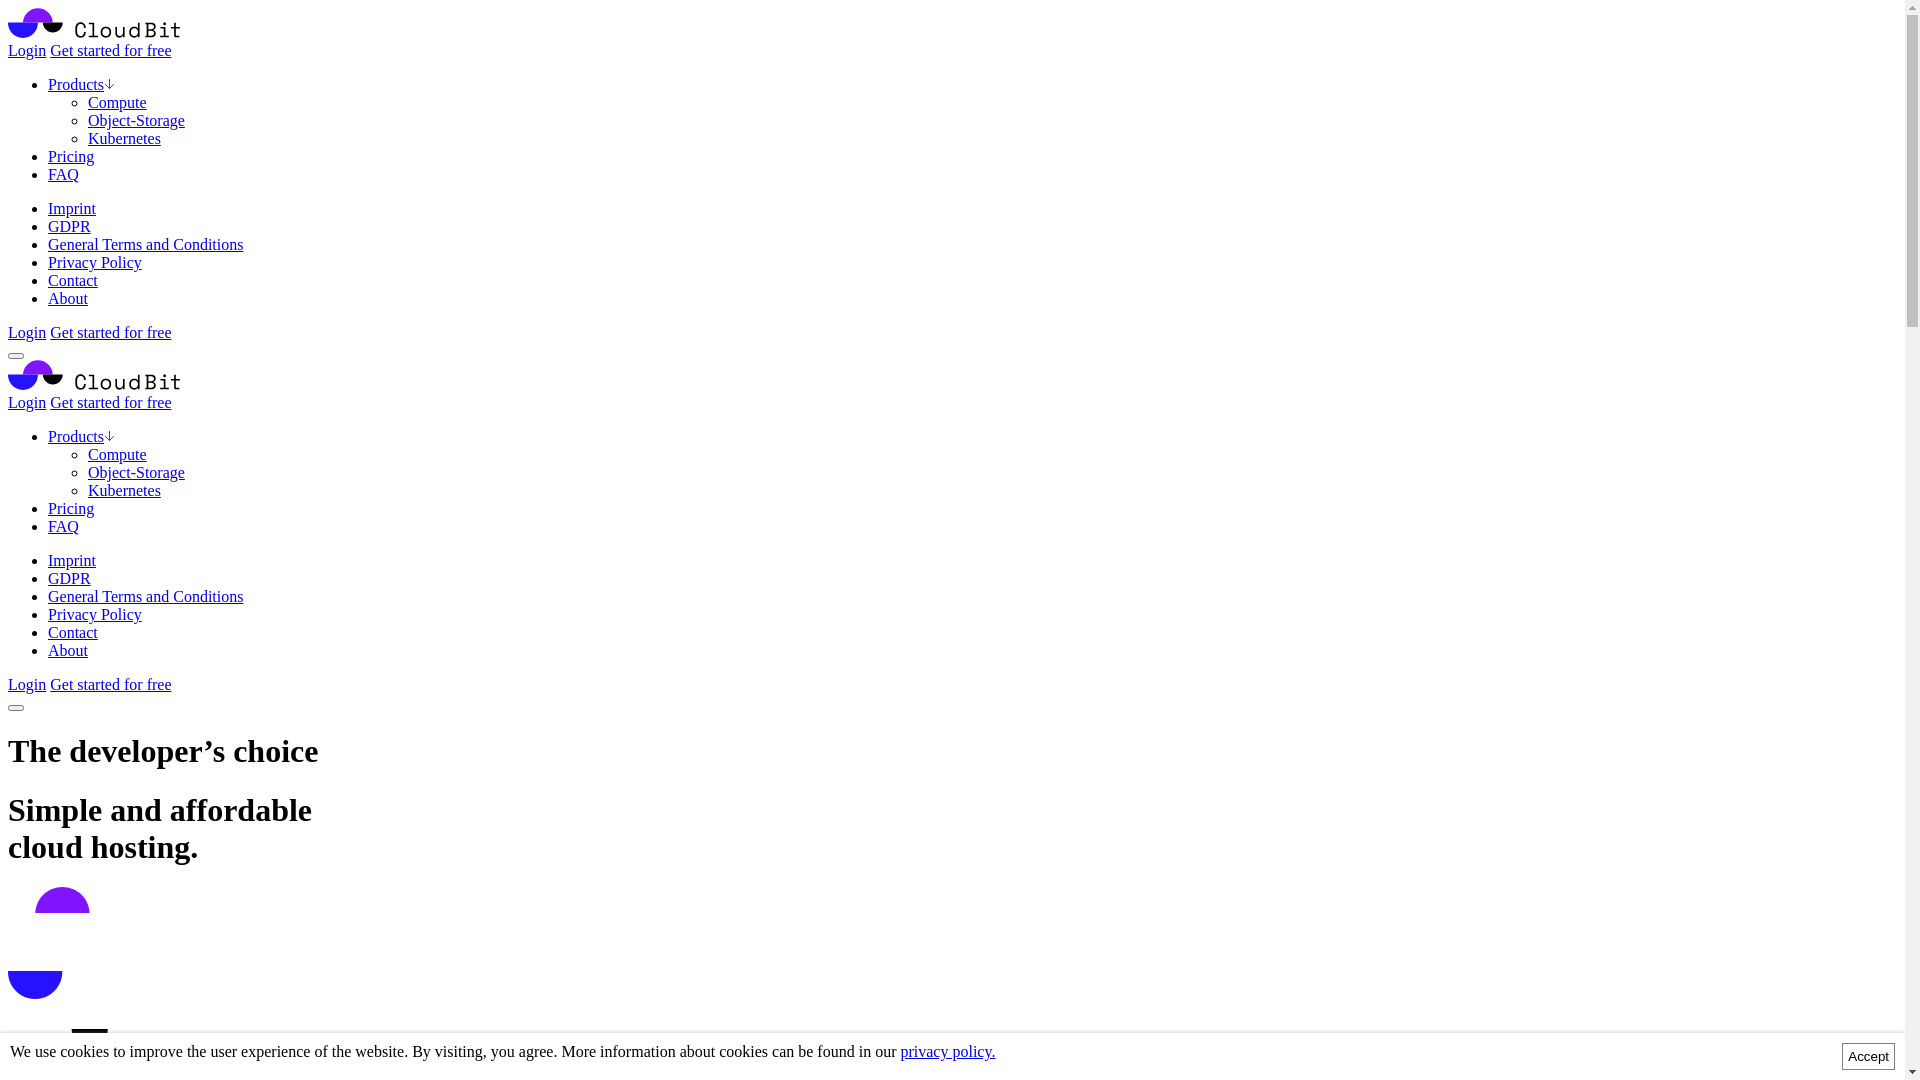  I want to click on Products, so click(76, 436).